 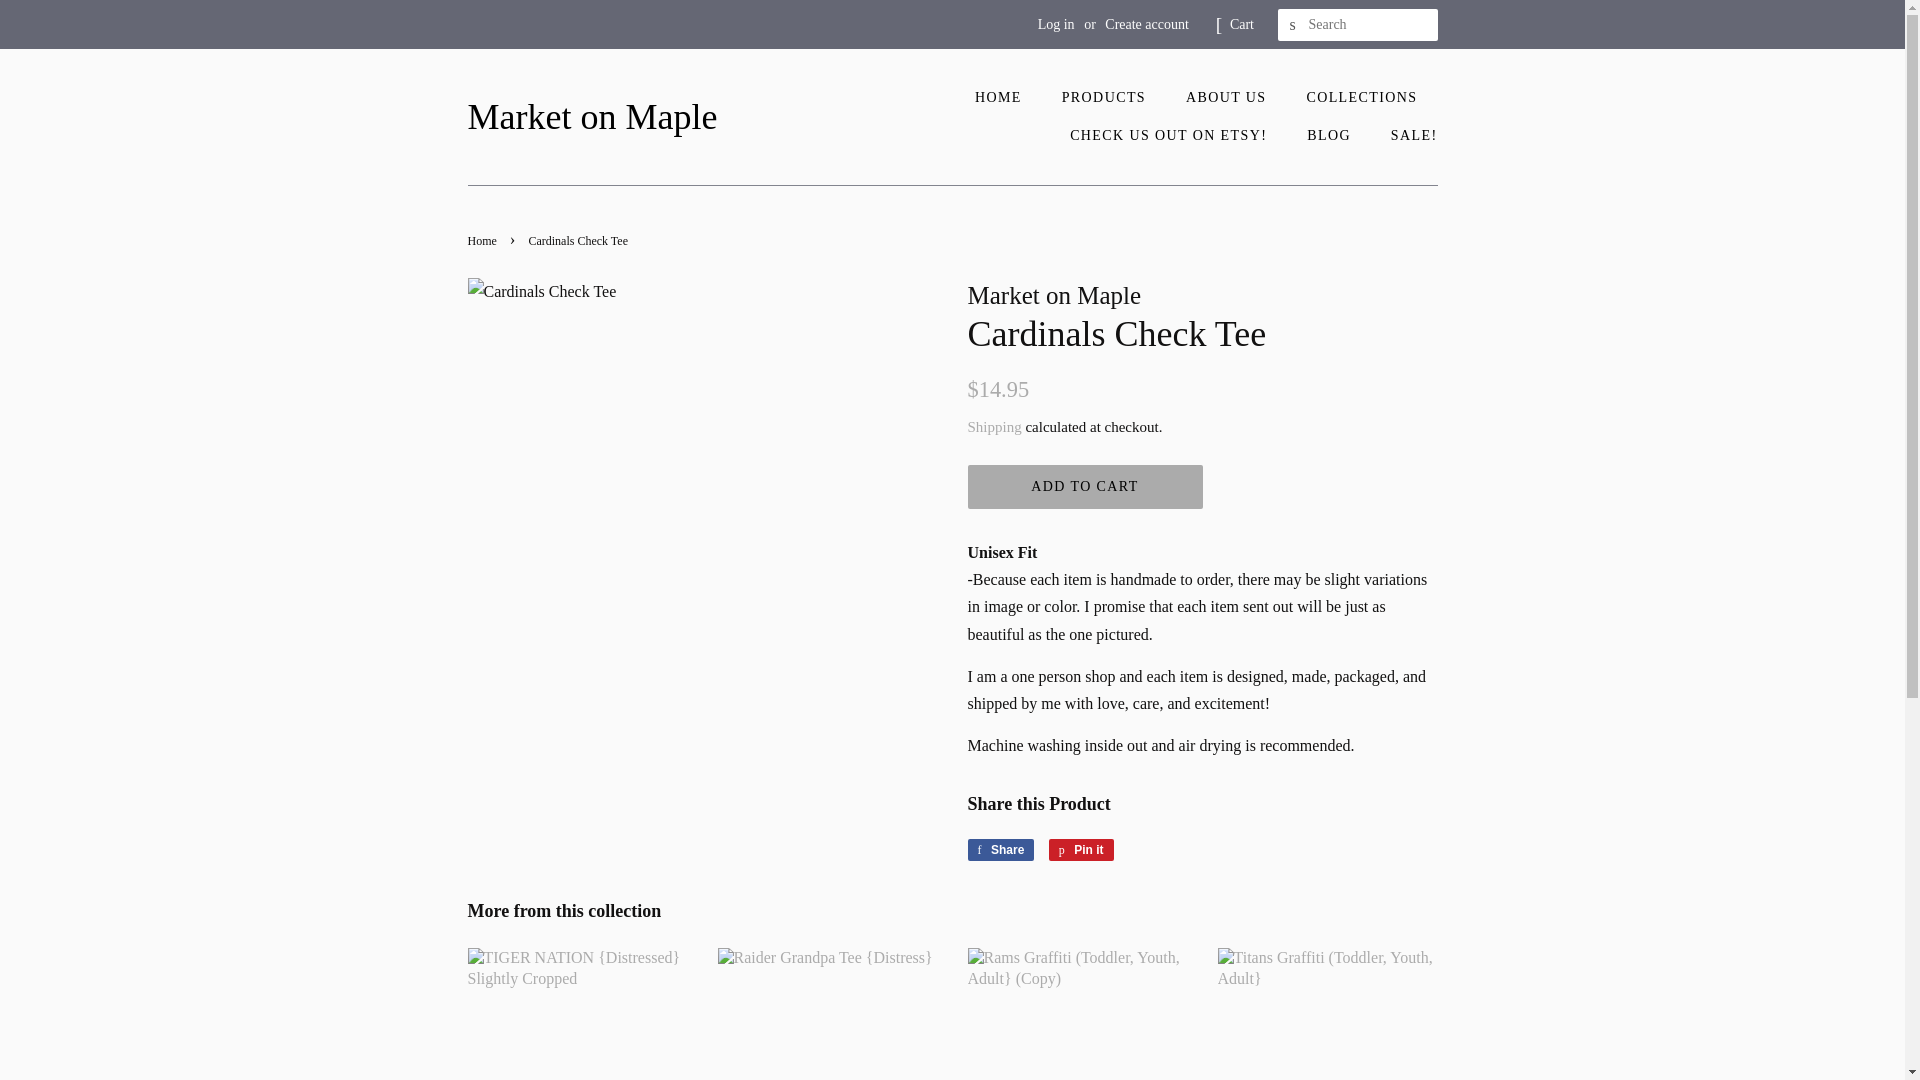 What do you see at coordinates (1085, 486) in the screenshot?
I see `ADD TO CART` at bounding box center [1085, 486].